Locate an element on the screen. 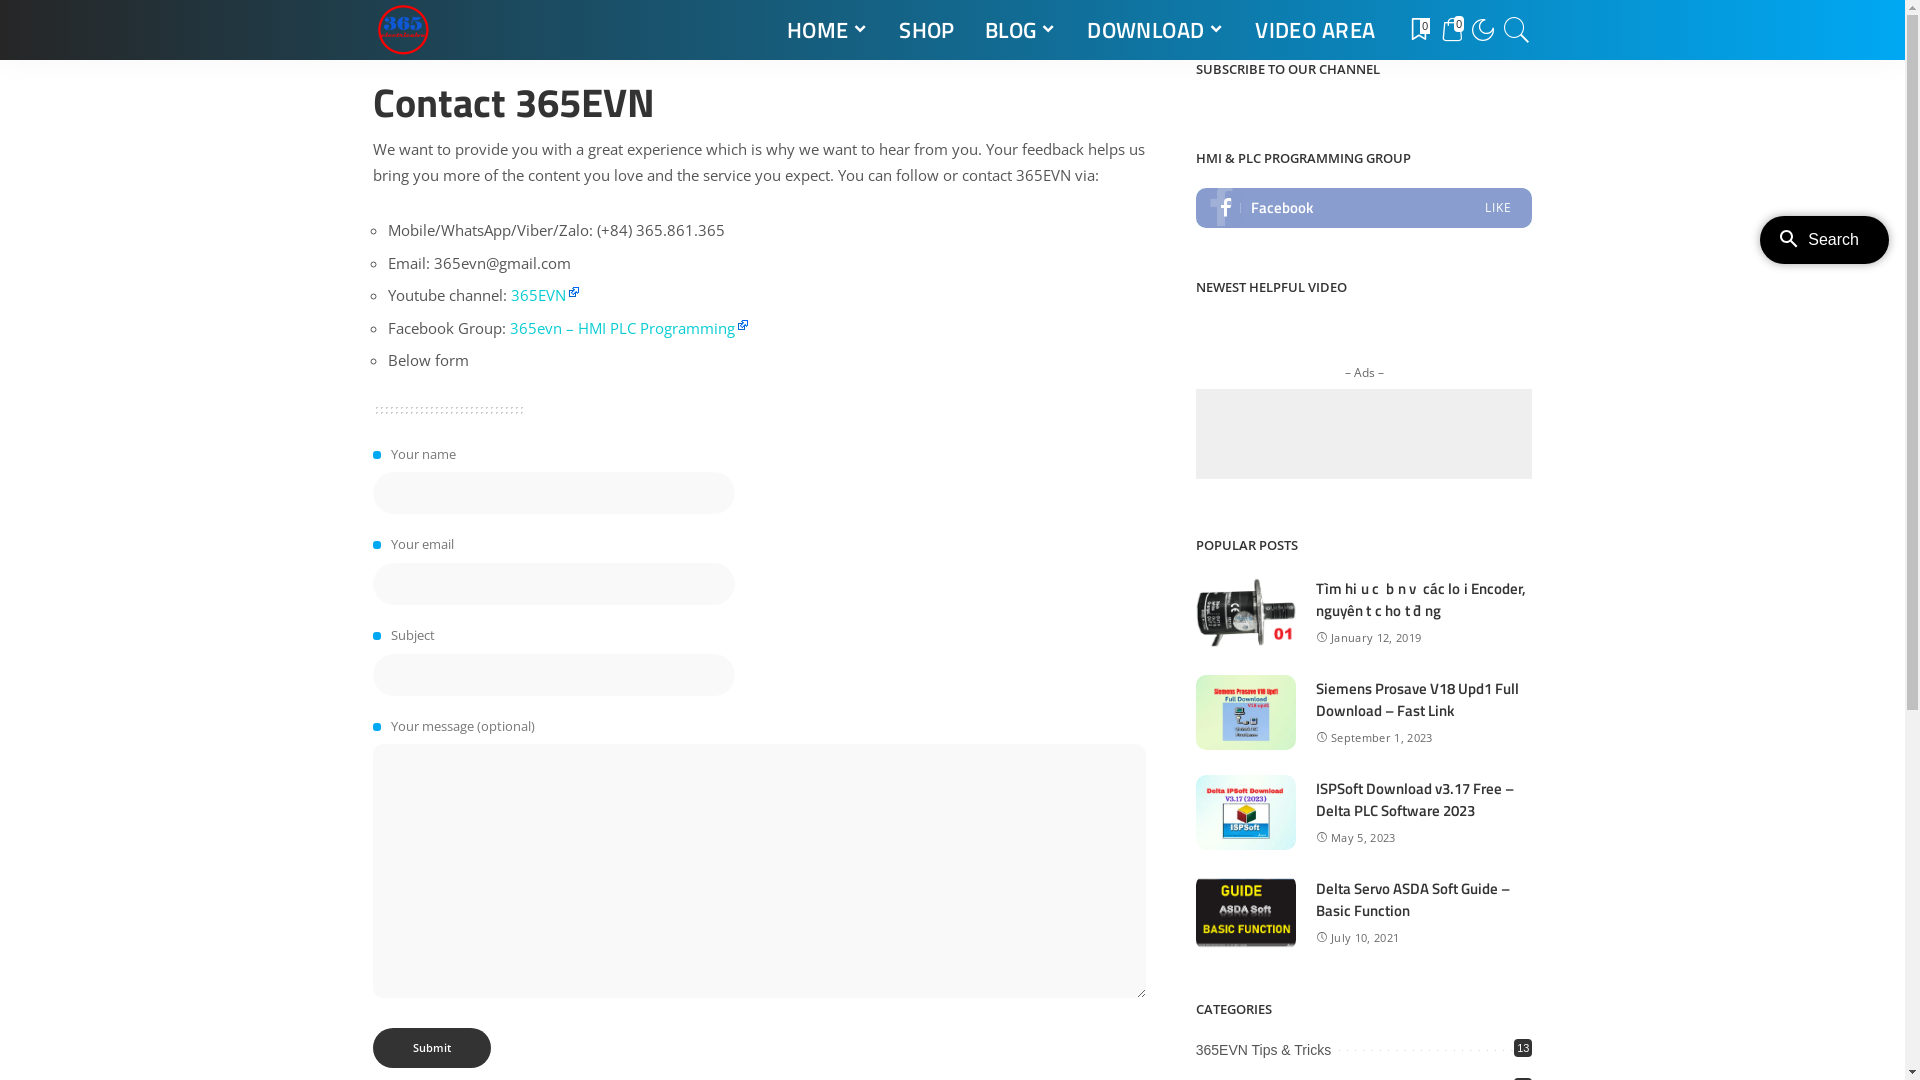  0 is located at coordinates (1419, 30).